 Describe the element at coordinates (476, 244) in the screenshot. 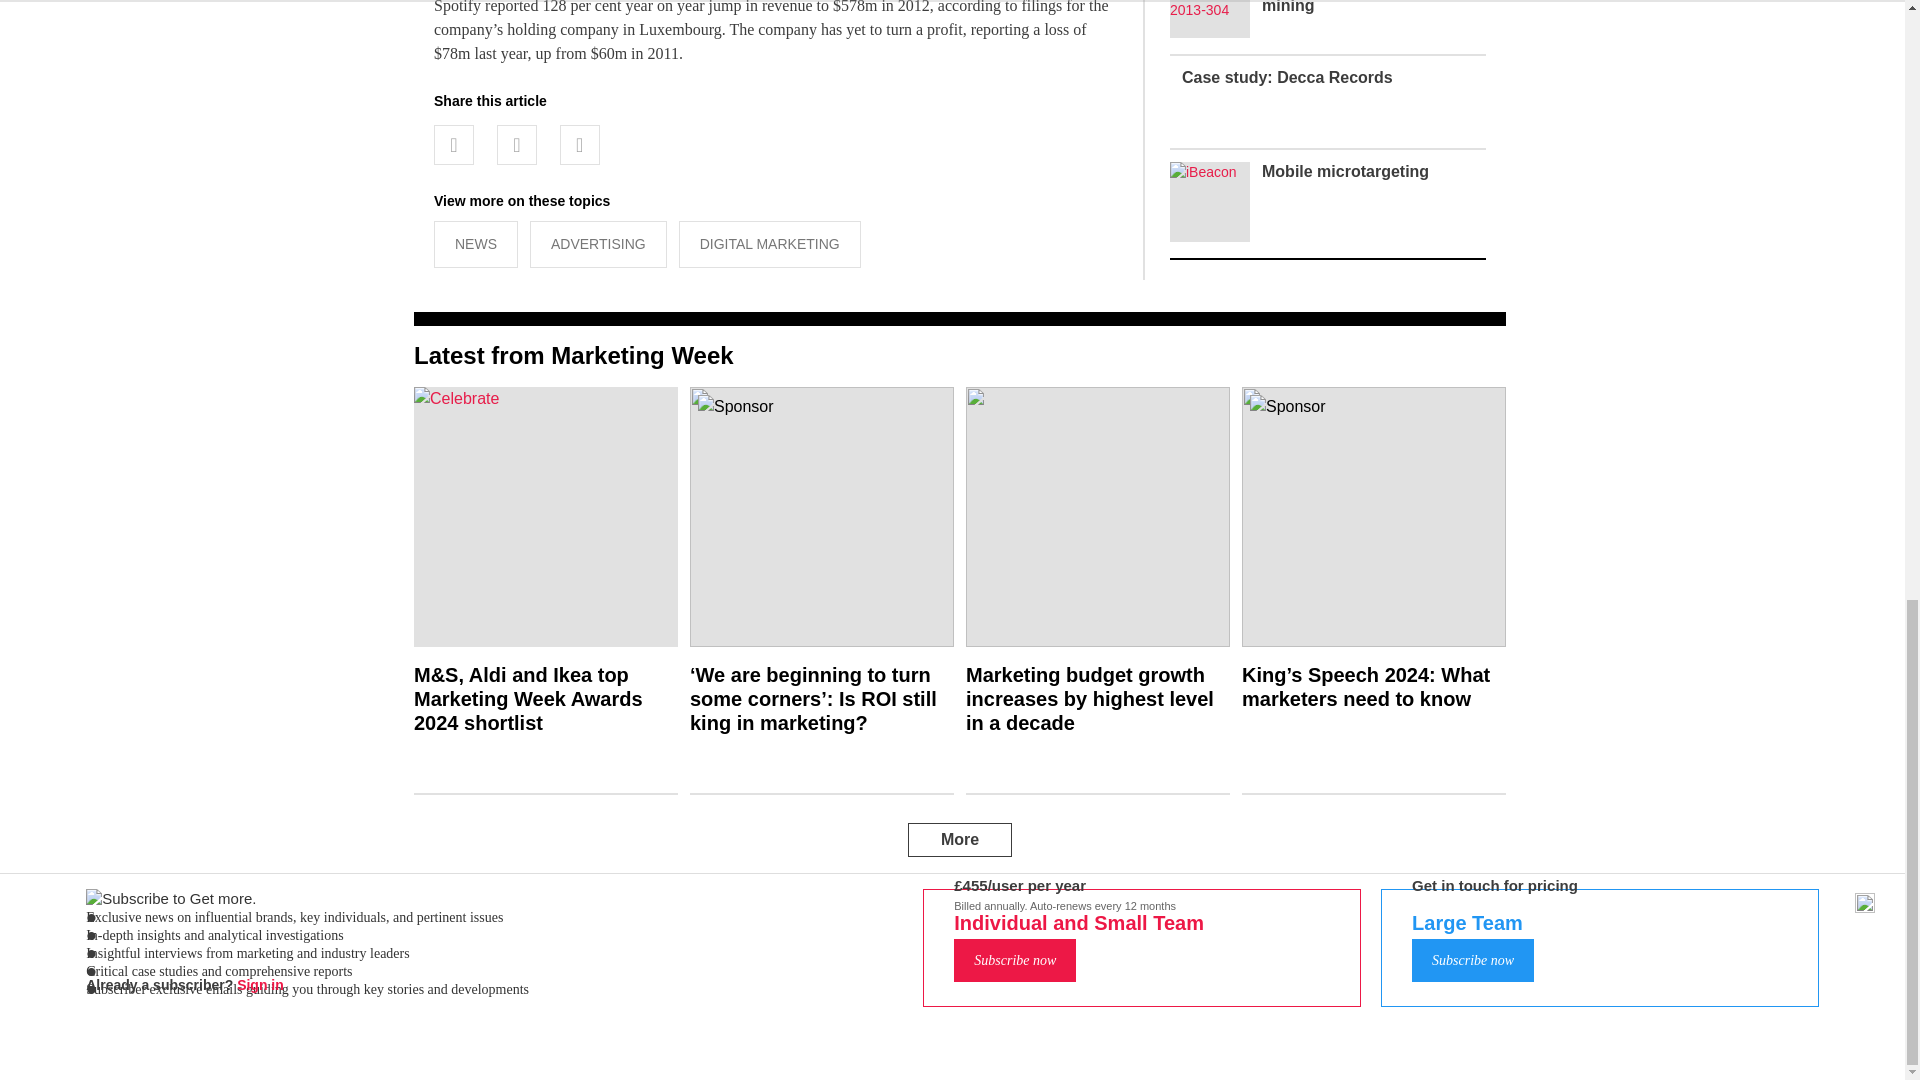

I see `NEWS` at that location.